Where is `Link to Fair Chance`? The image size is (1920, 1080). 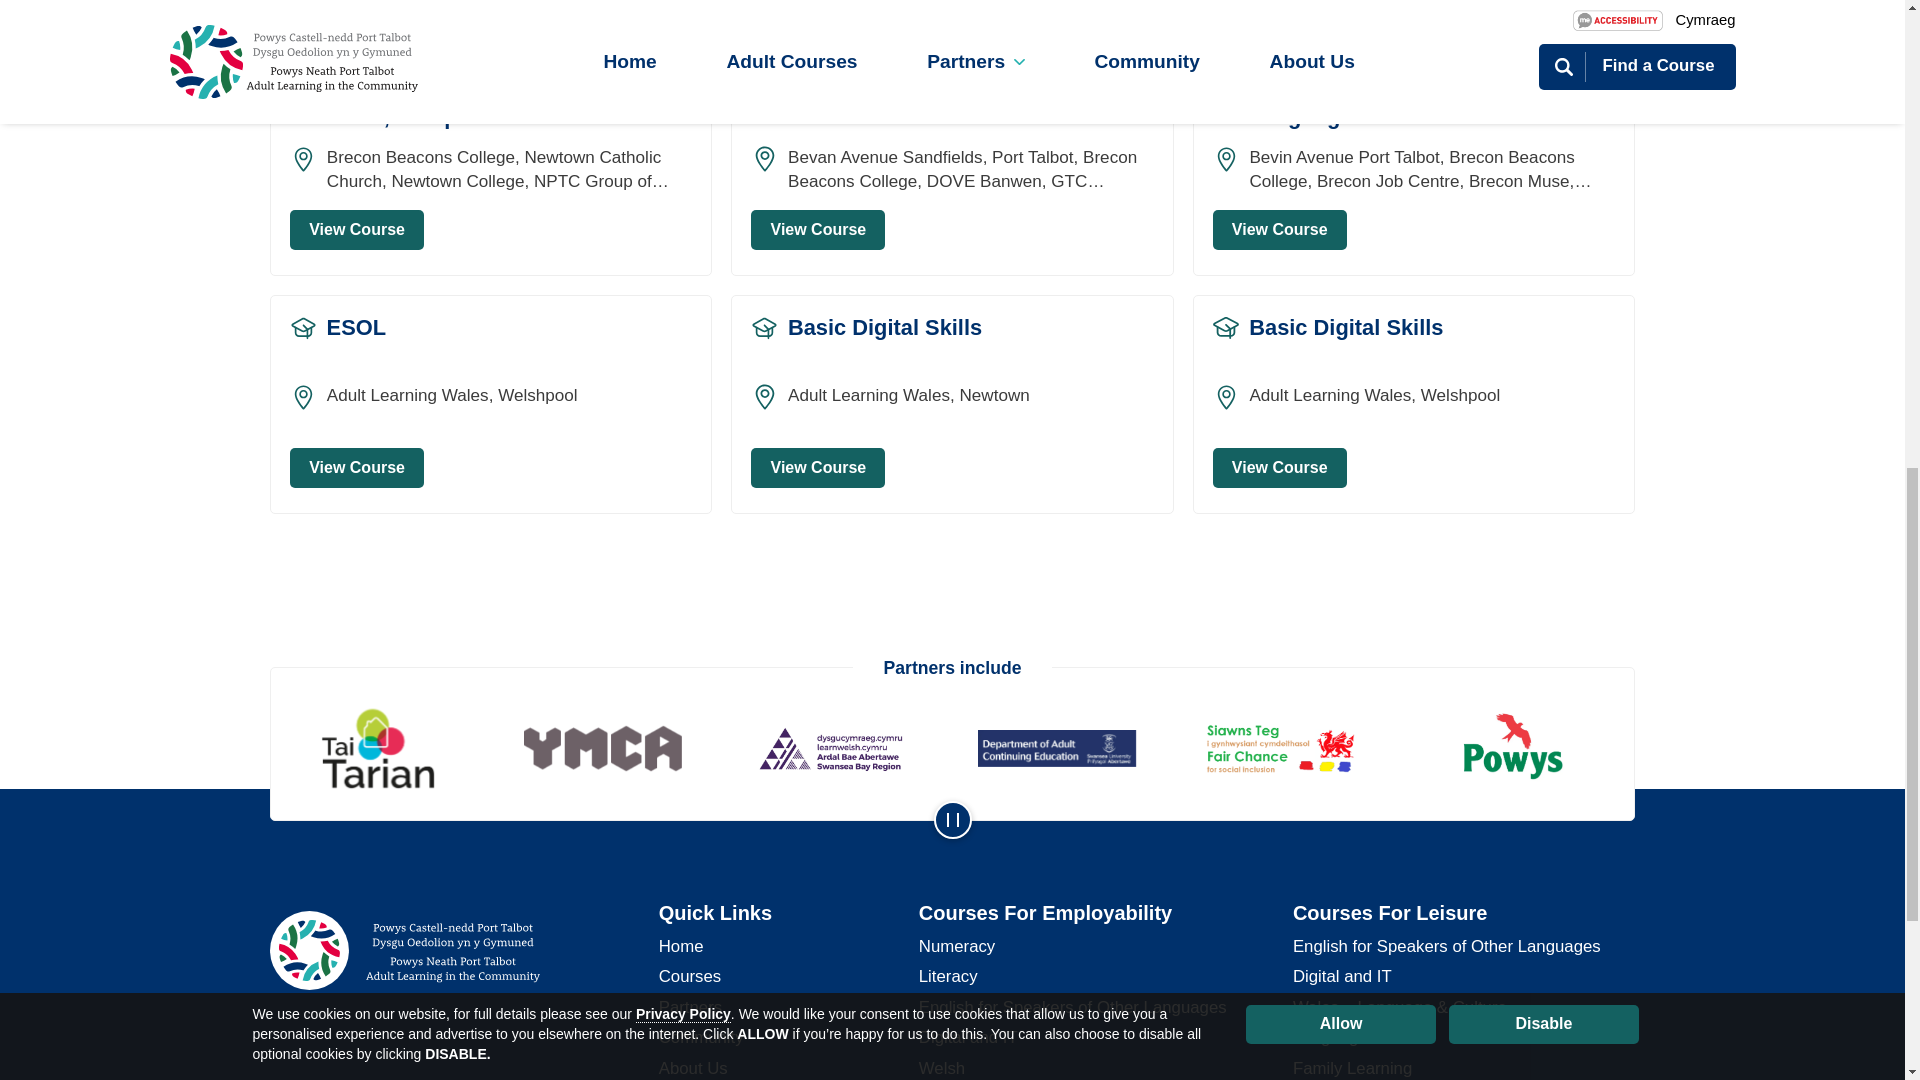
Link to Fair Chance is located at coordinates (1293, 748).